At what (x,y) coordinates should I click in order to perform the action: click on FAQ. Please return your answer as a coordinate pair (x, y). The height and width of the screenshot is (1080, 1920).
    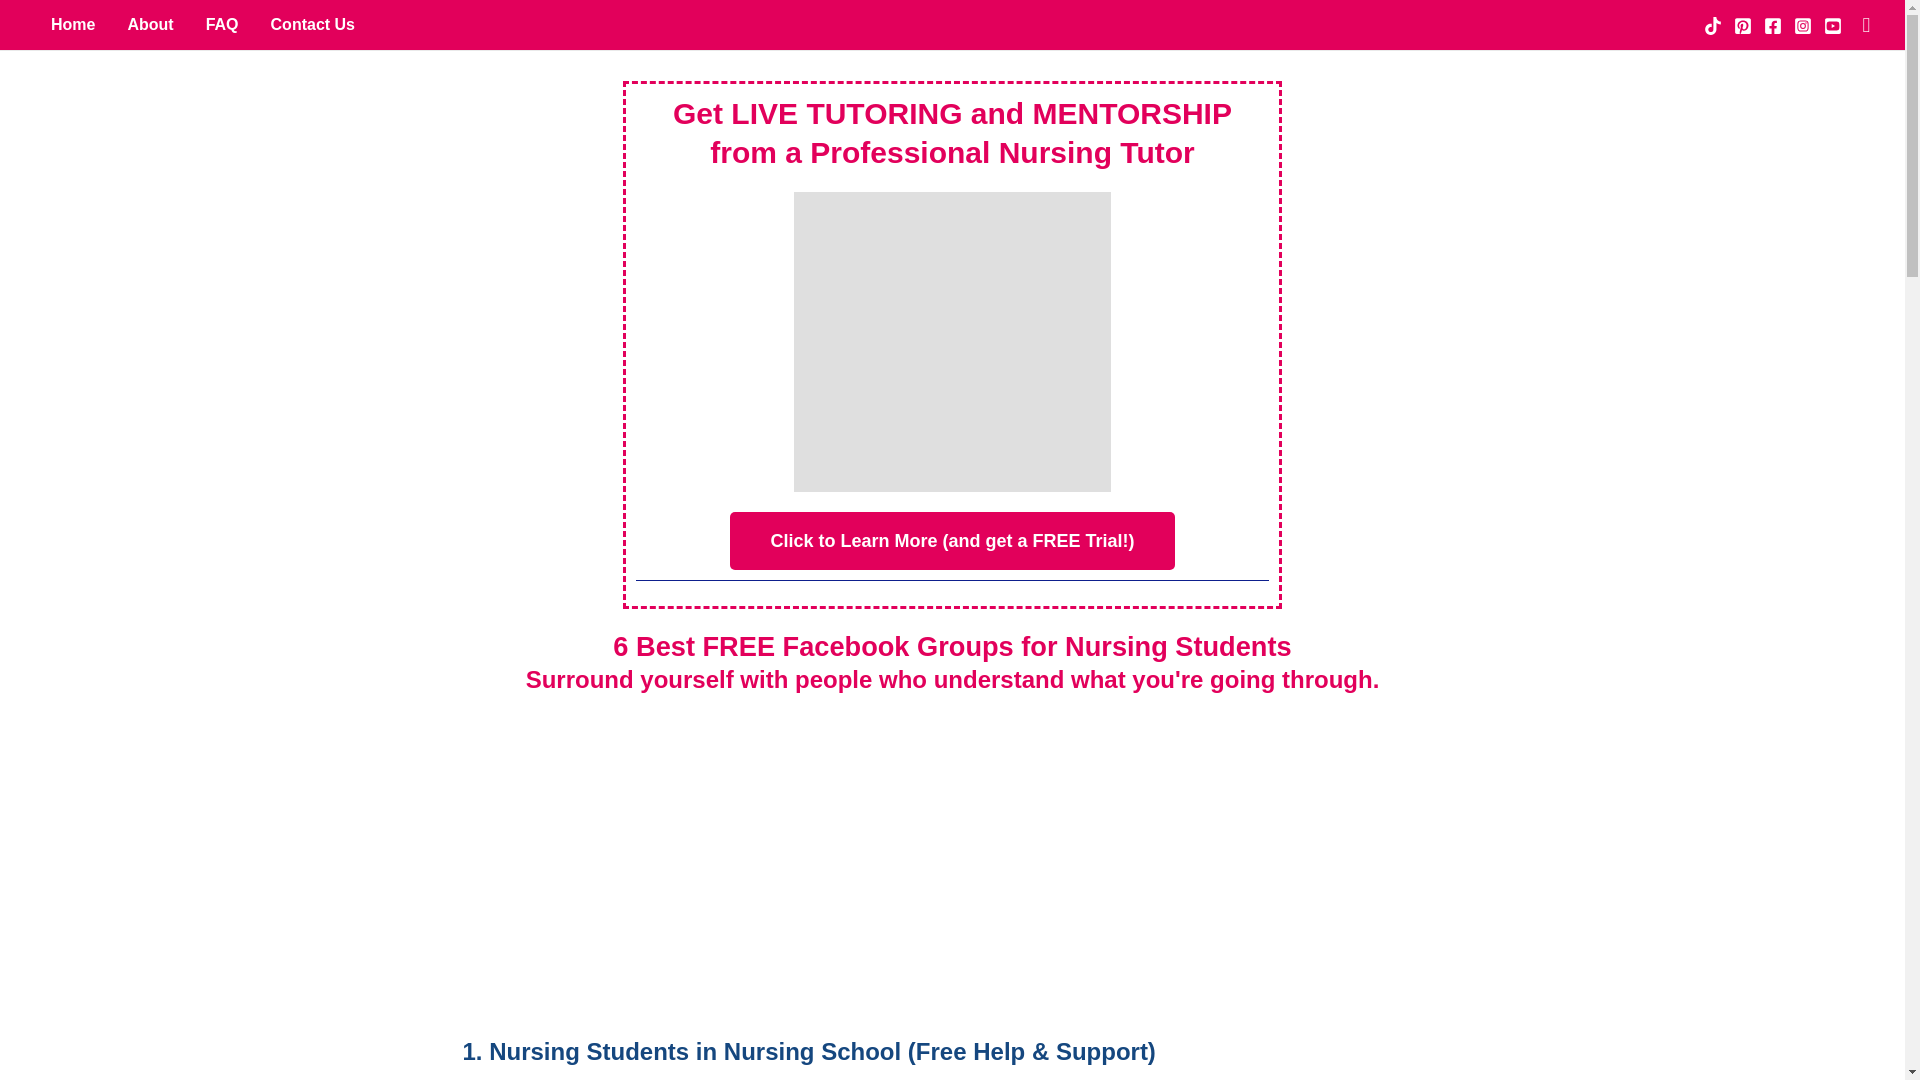
    Looking at the image, I should click on (222, 24).